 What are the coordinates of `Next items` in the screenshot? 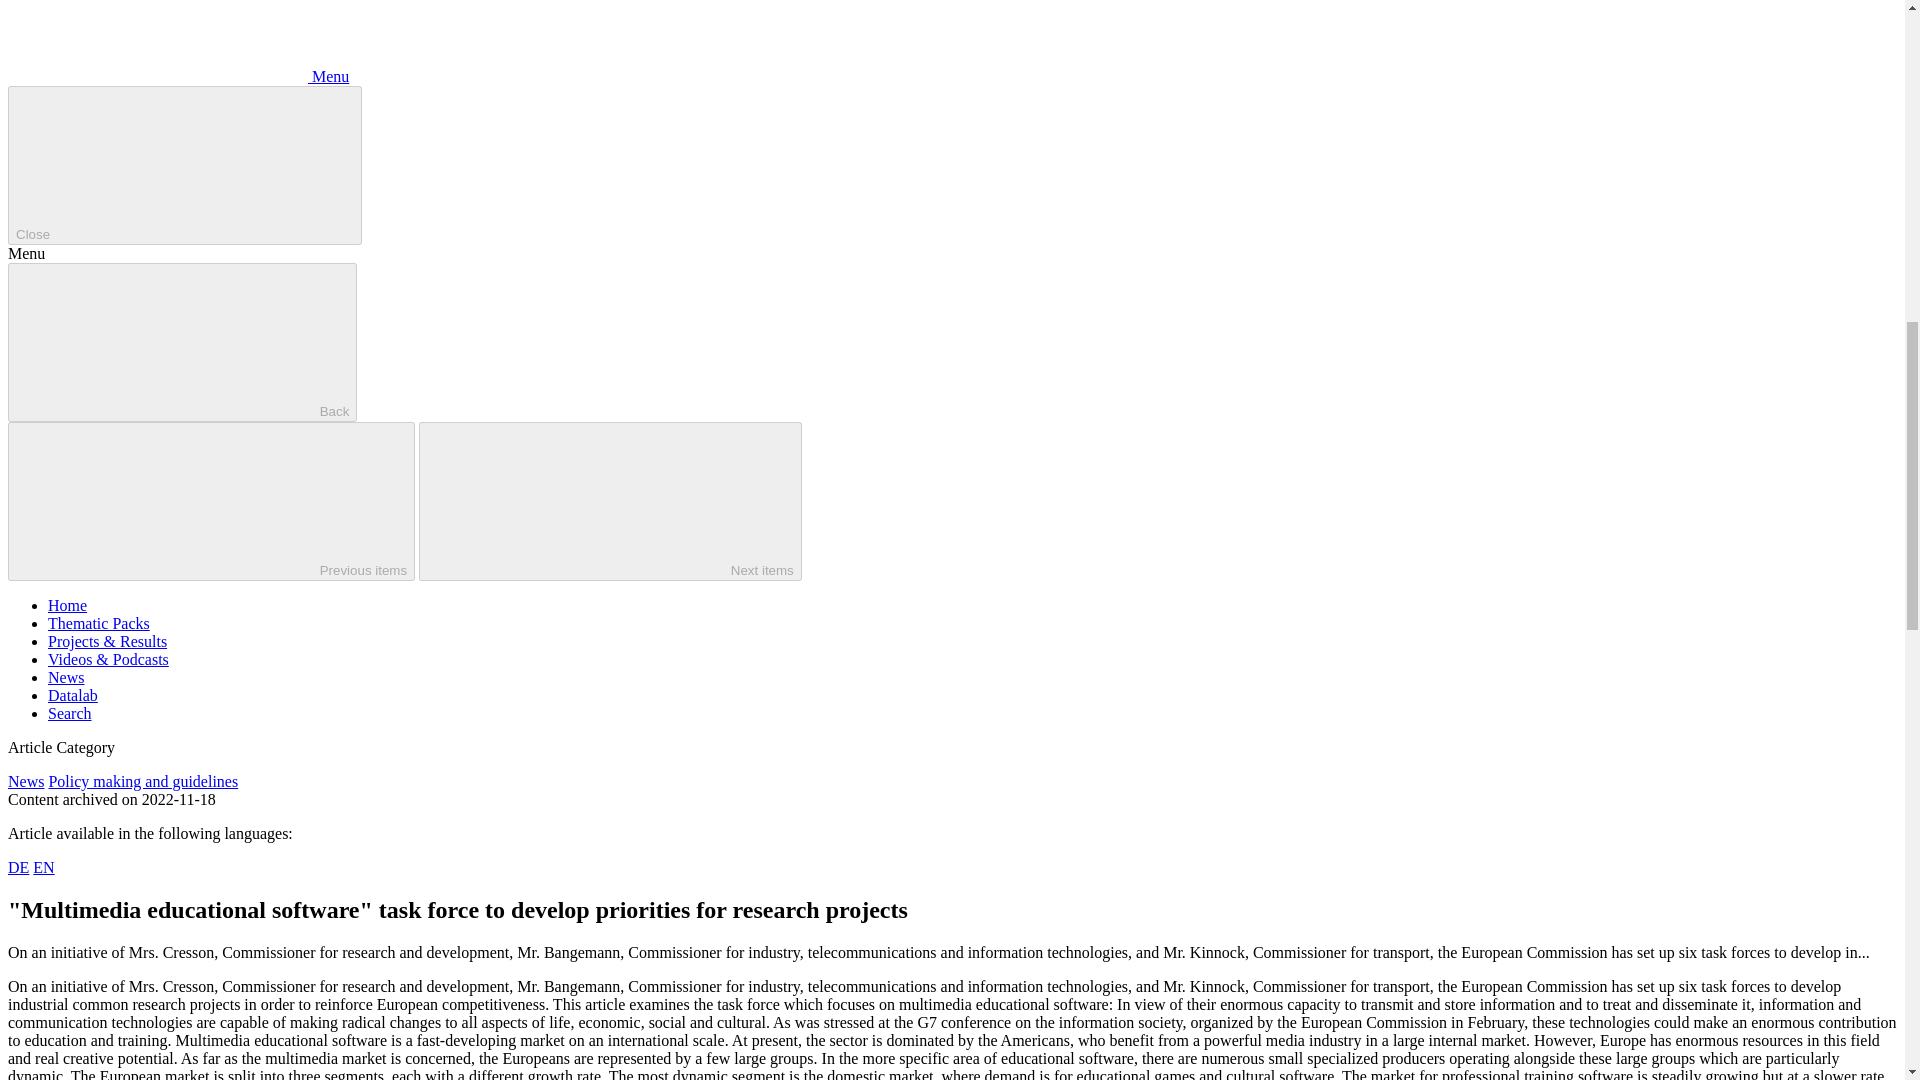 It's located at (610, 502).